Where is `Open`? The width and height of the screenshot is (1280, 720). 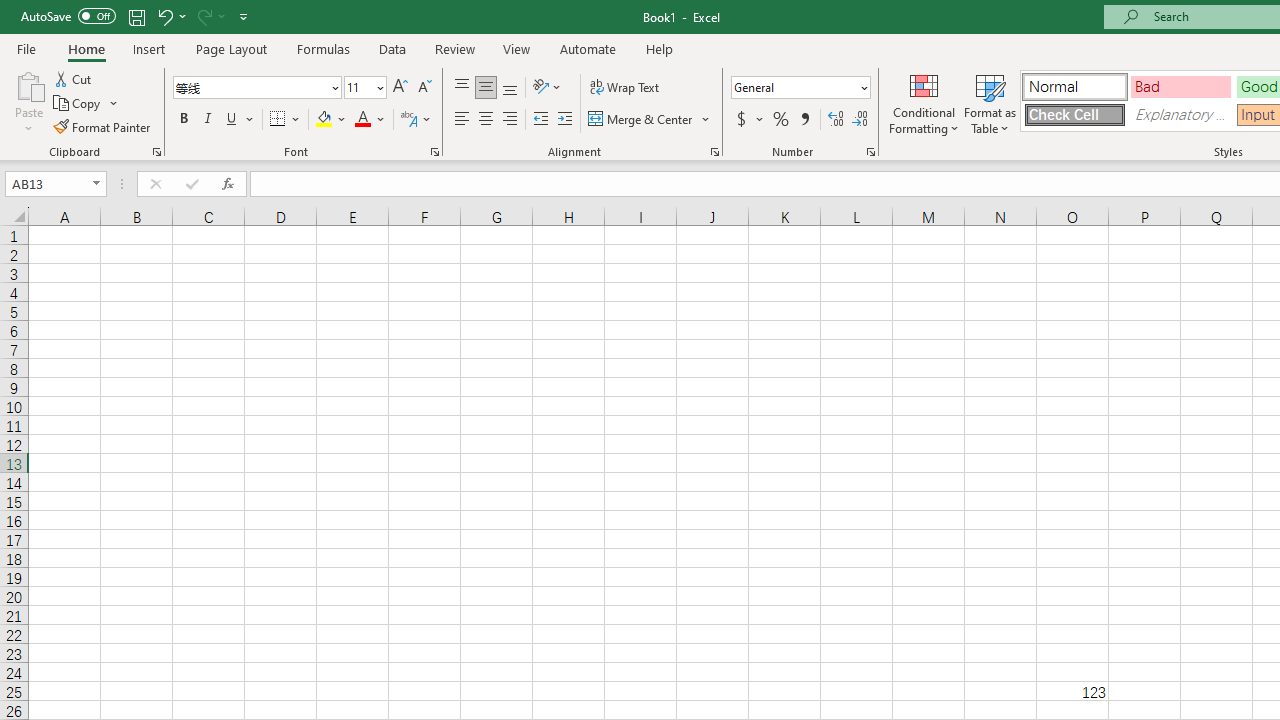
Open is located at coordinates (96, 184).